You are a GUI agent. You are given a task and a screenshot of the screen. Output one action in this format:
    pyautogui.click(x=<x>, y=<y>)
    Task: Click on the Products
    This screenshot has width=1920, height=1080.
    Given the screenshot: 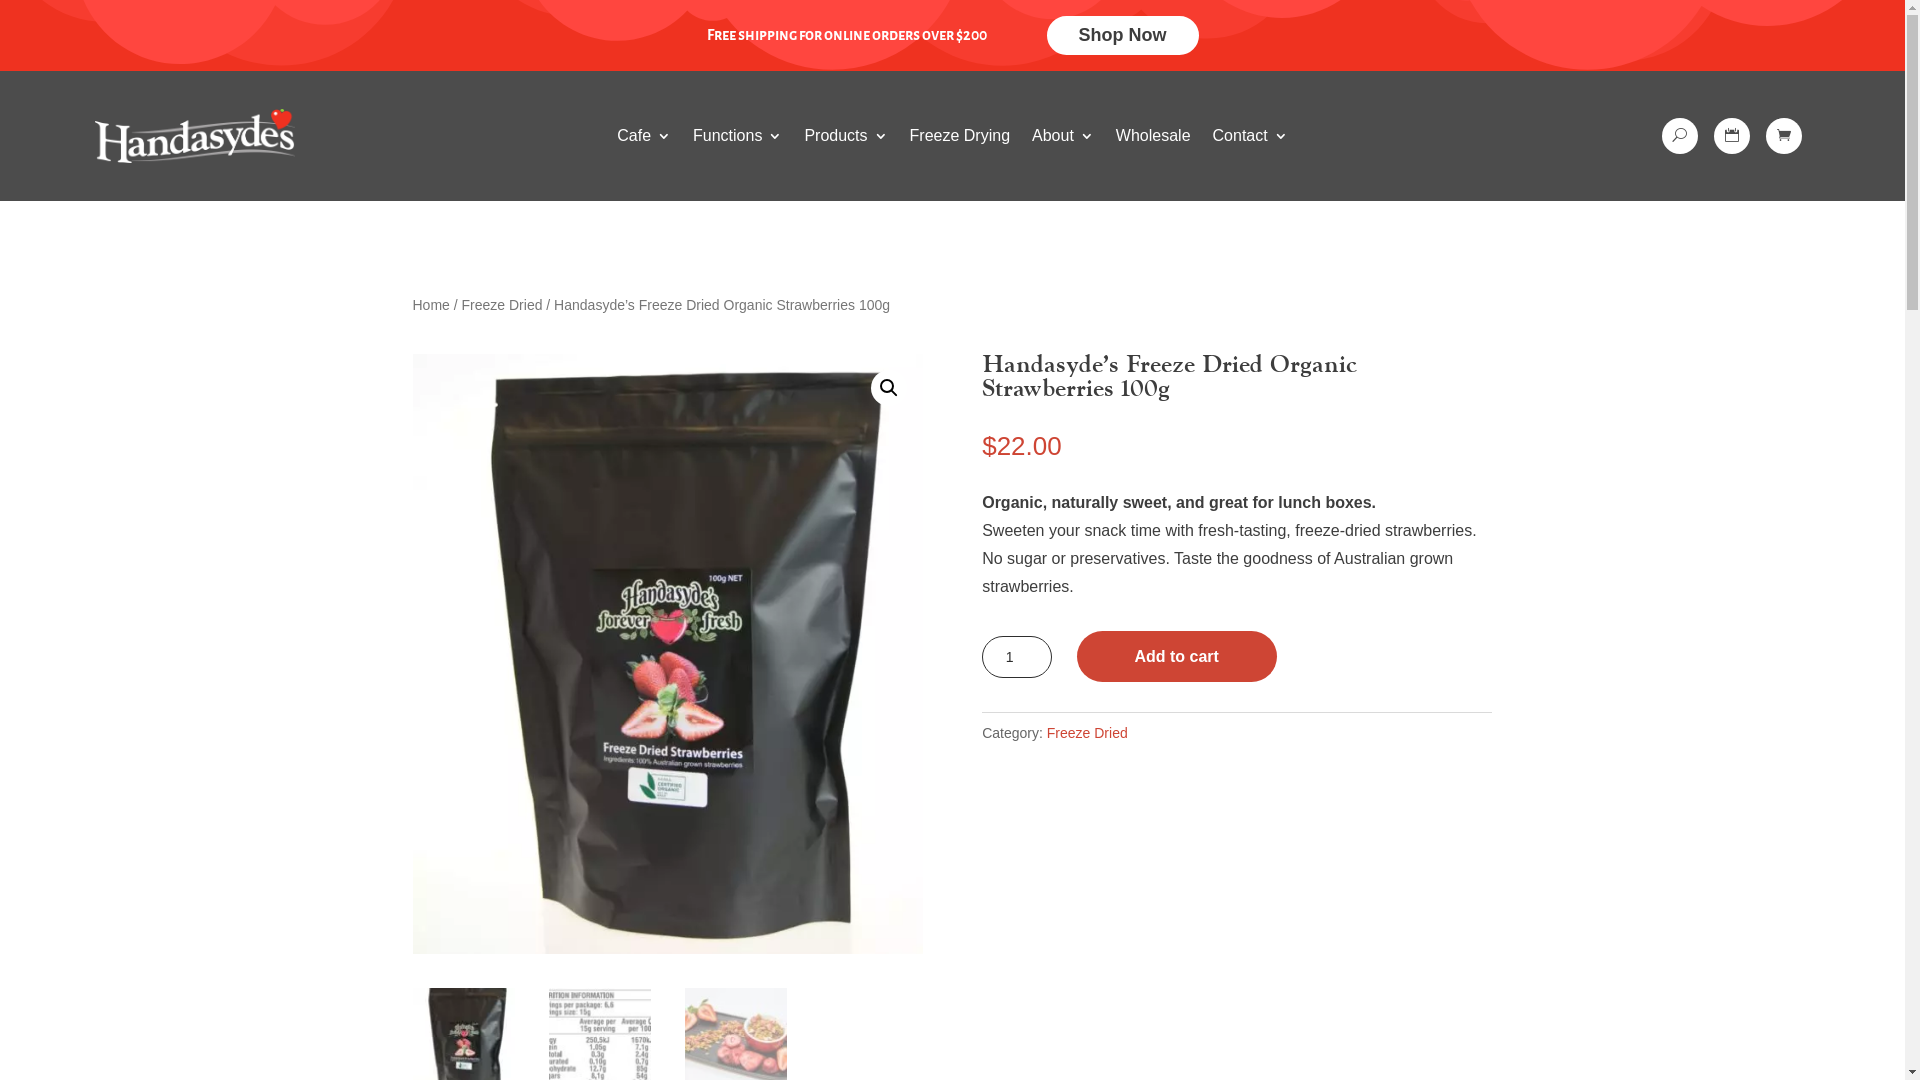 What is the action you would take?
    pyautogui.click(x=846, y=140)
    